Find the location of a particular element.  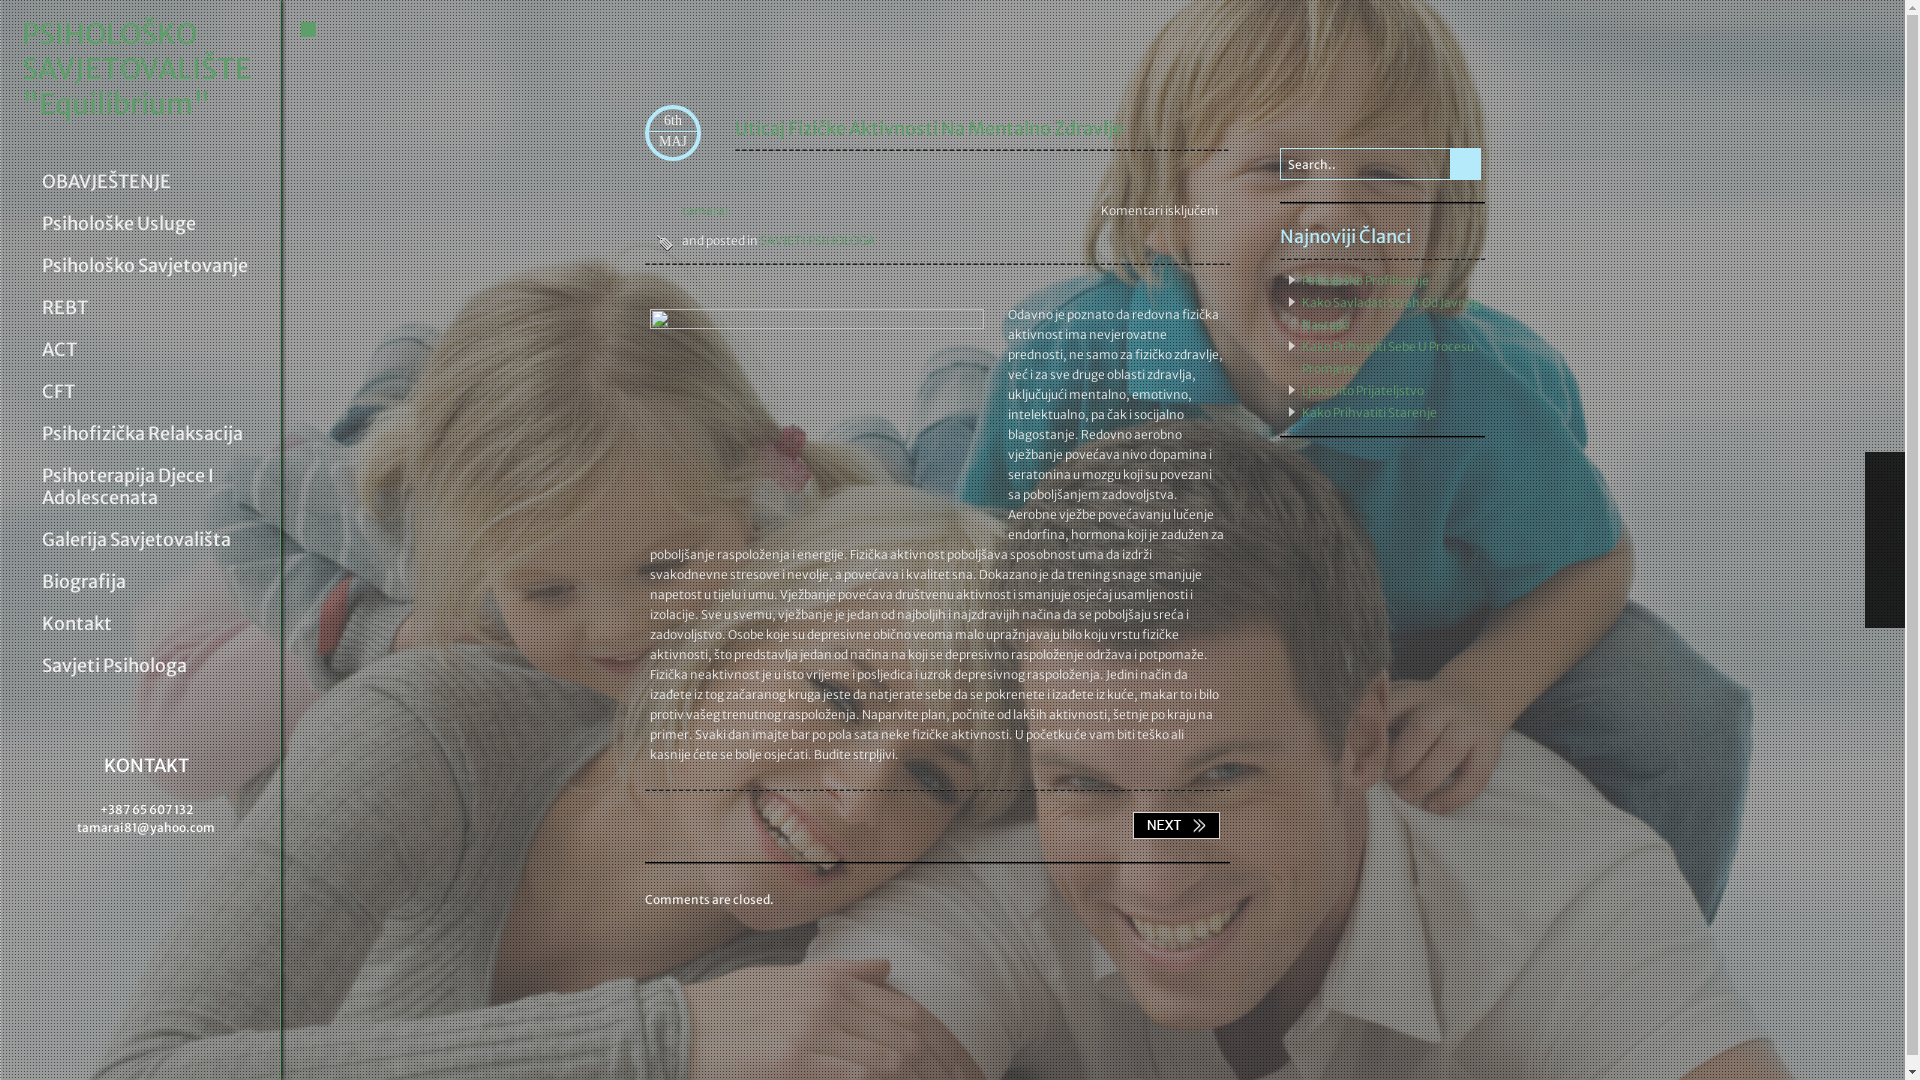

Savjeti Psihologa is located at coordinates (151, 666).